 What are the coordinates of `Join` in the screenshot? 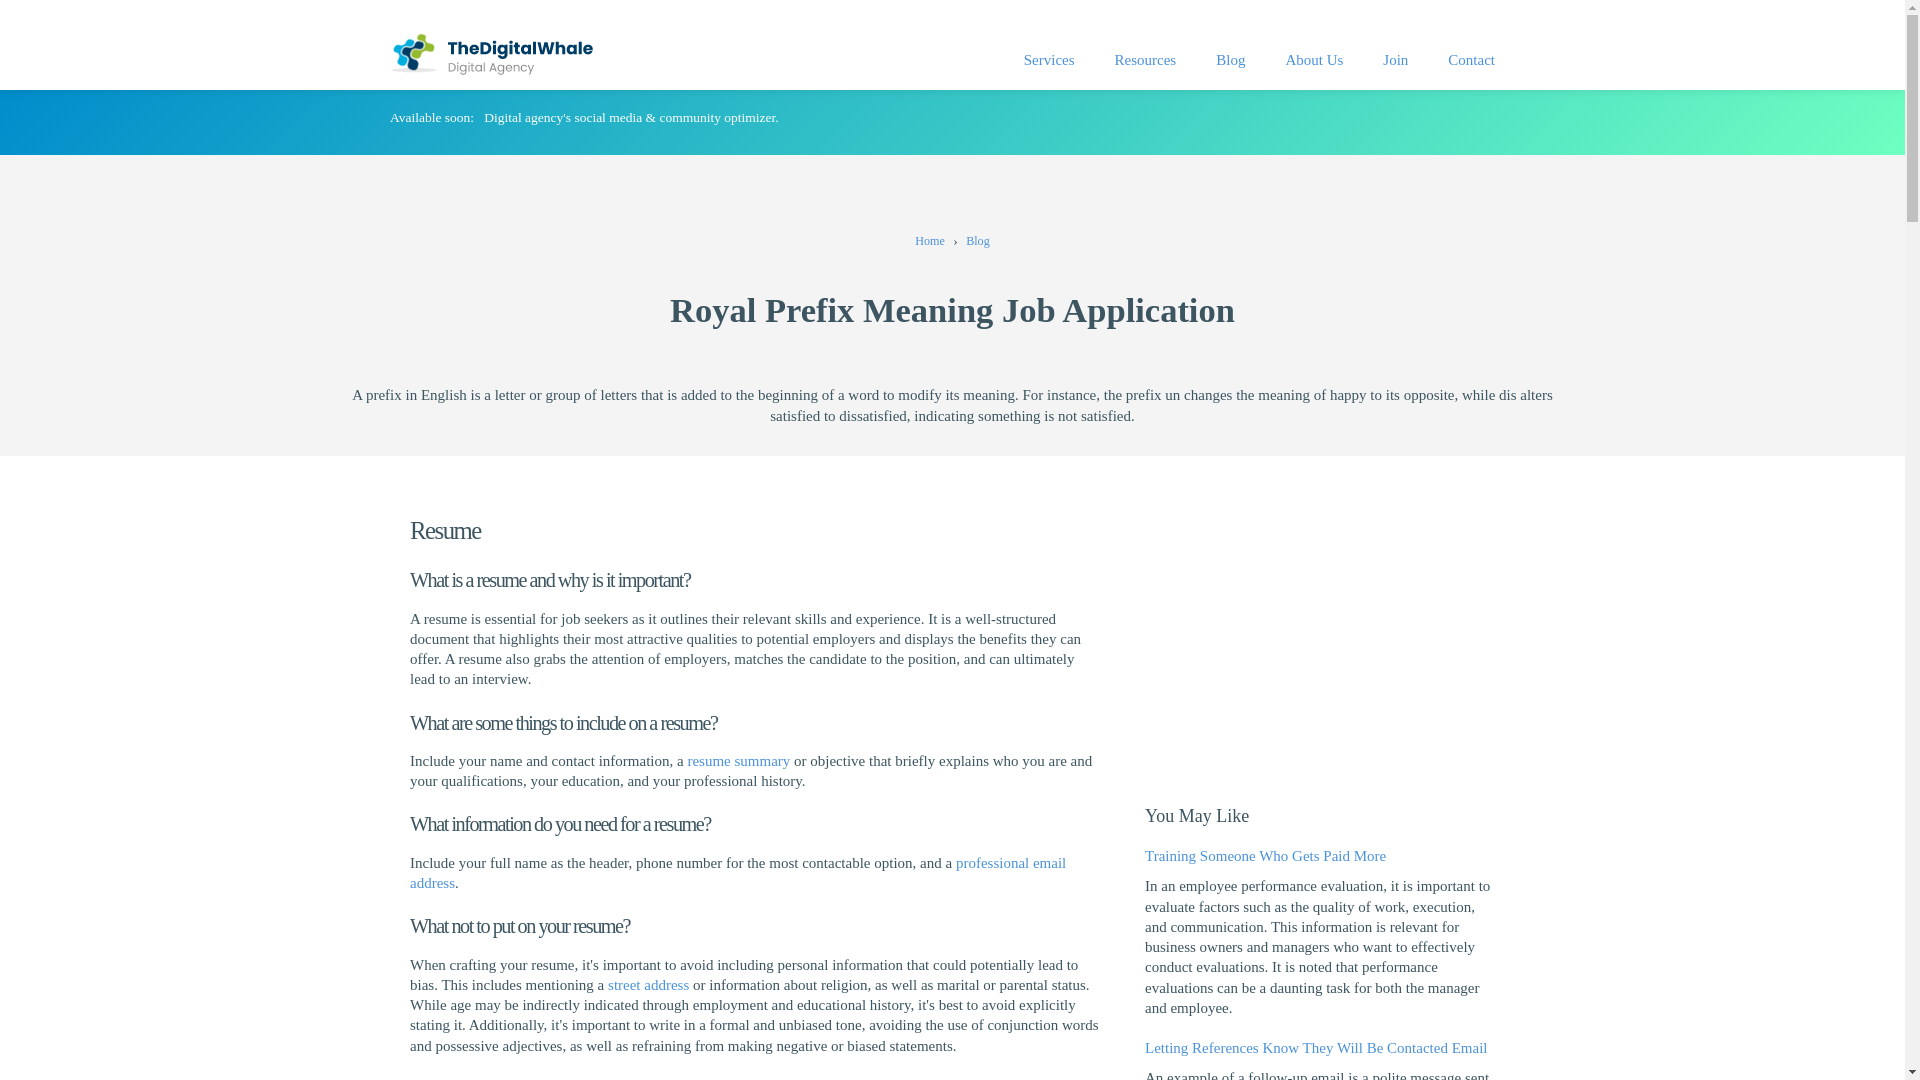 It's located at (1396, 60).